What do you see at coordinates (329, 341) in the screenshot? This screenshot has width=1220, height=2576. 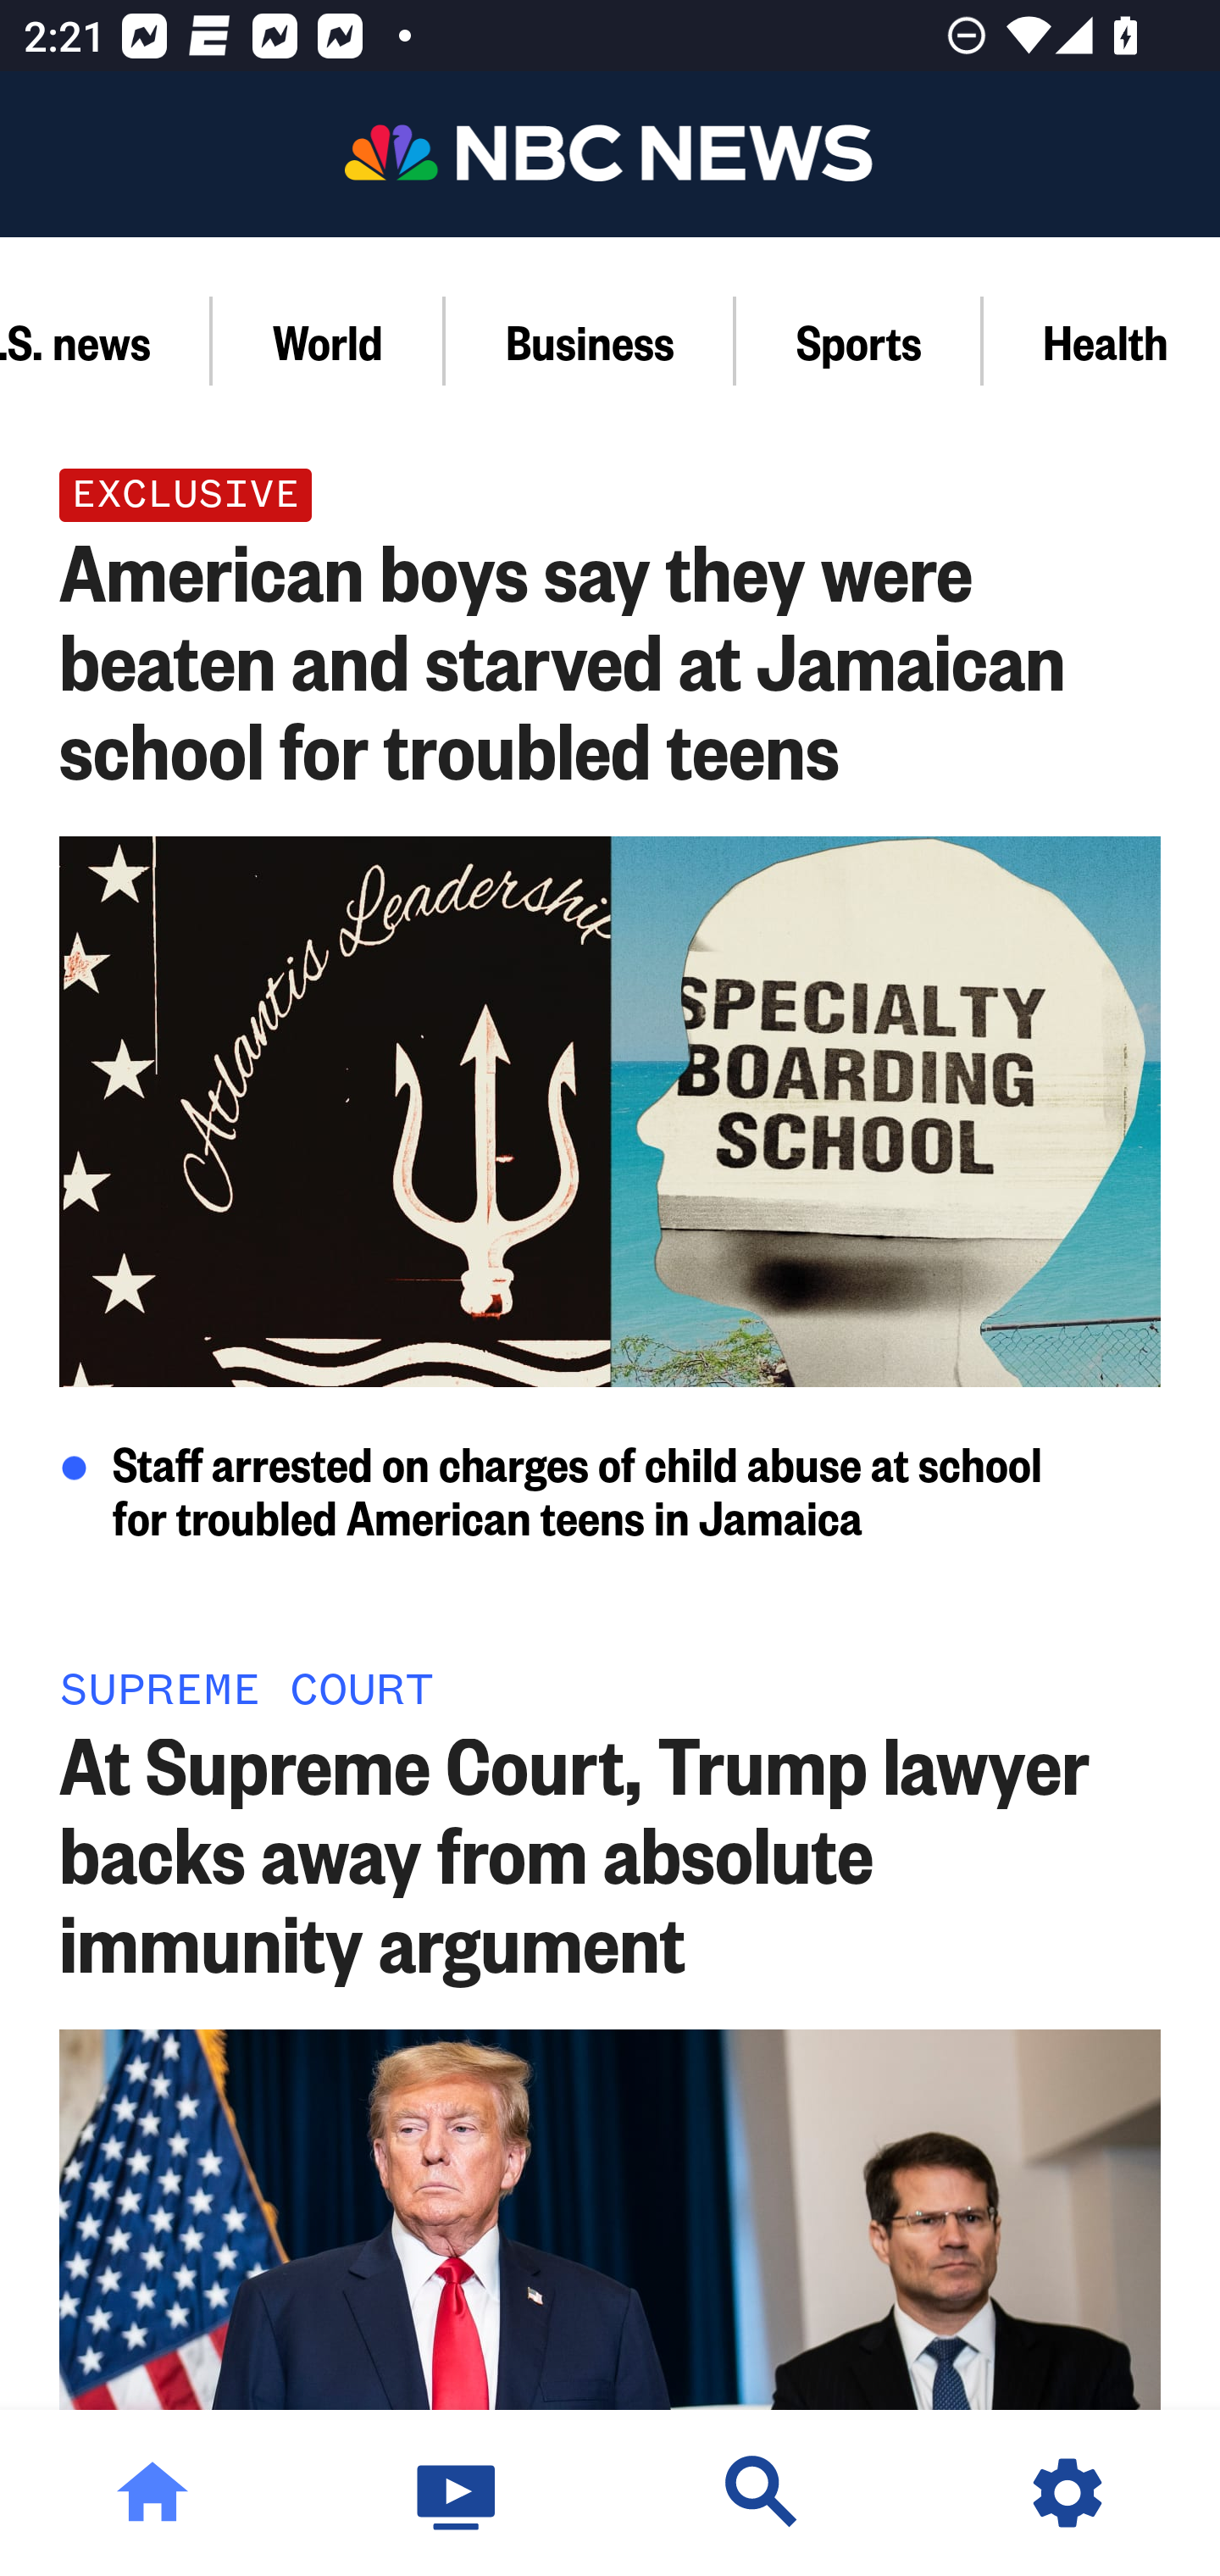 I see `World Section,World` at bounding box center [329, 341].